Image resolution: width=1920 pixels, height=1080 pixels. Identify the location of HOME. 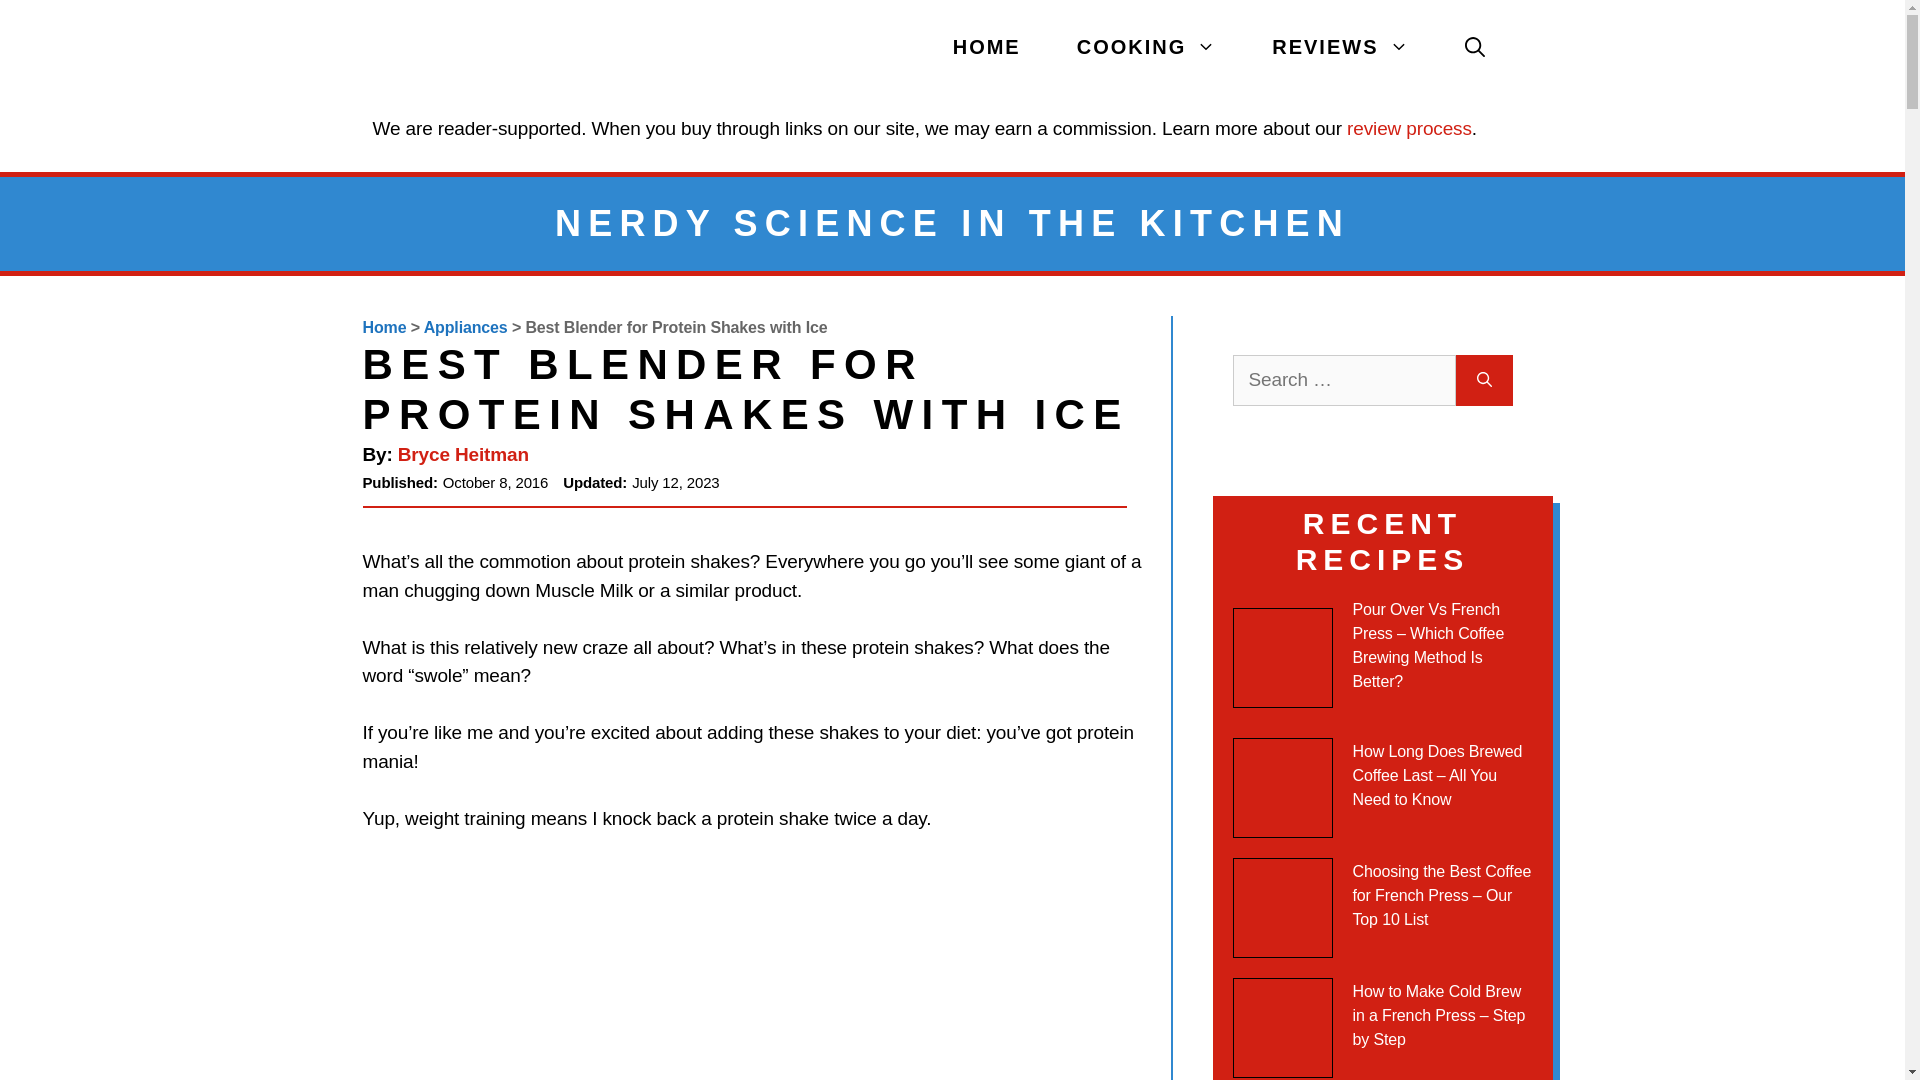
(986, 48).